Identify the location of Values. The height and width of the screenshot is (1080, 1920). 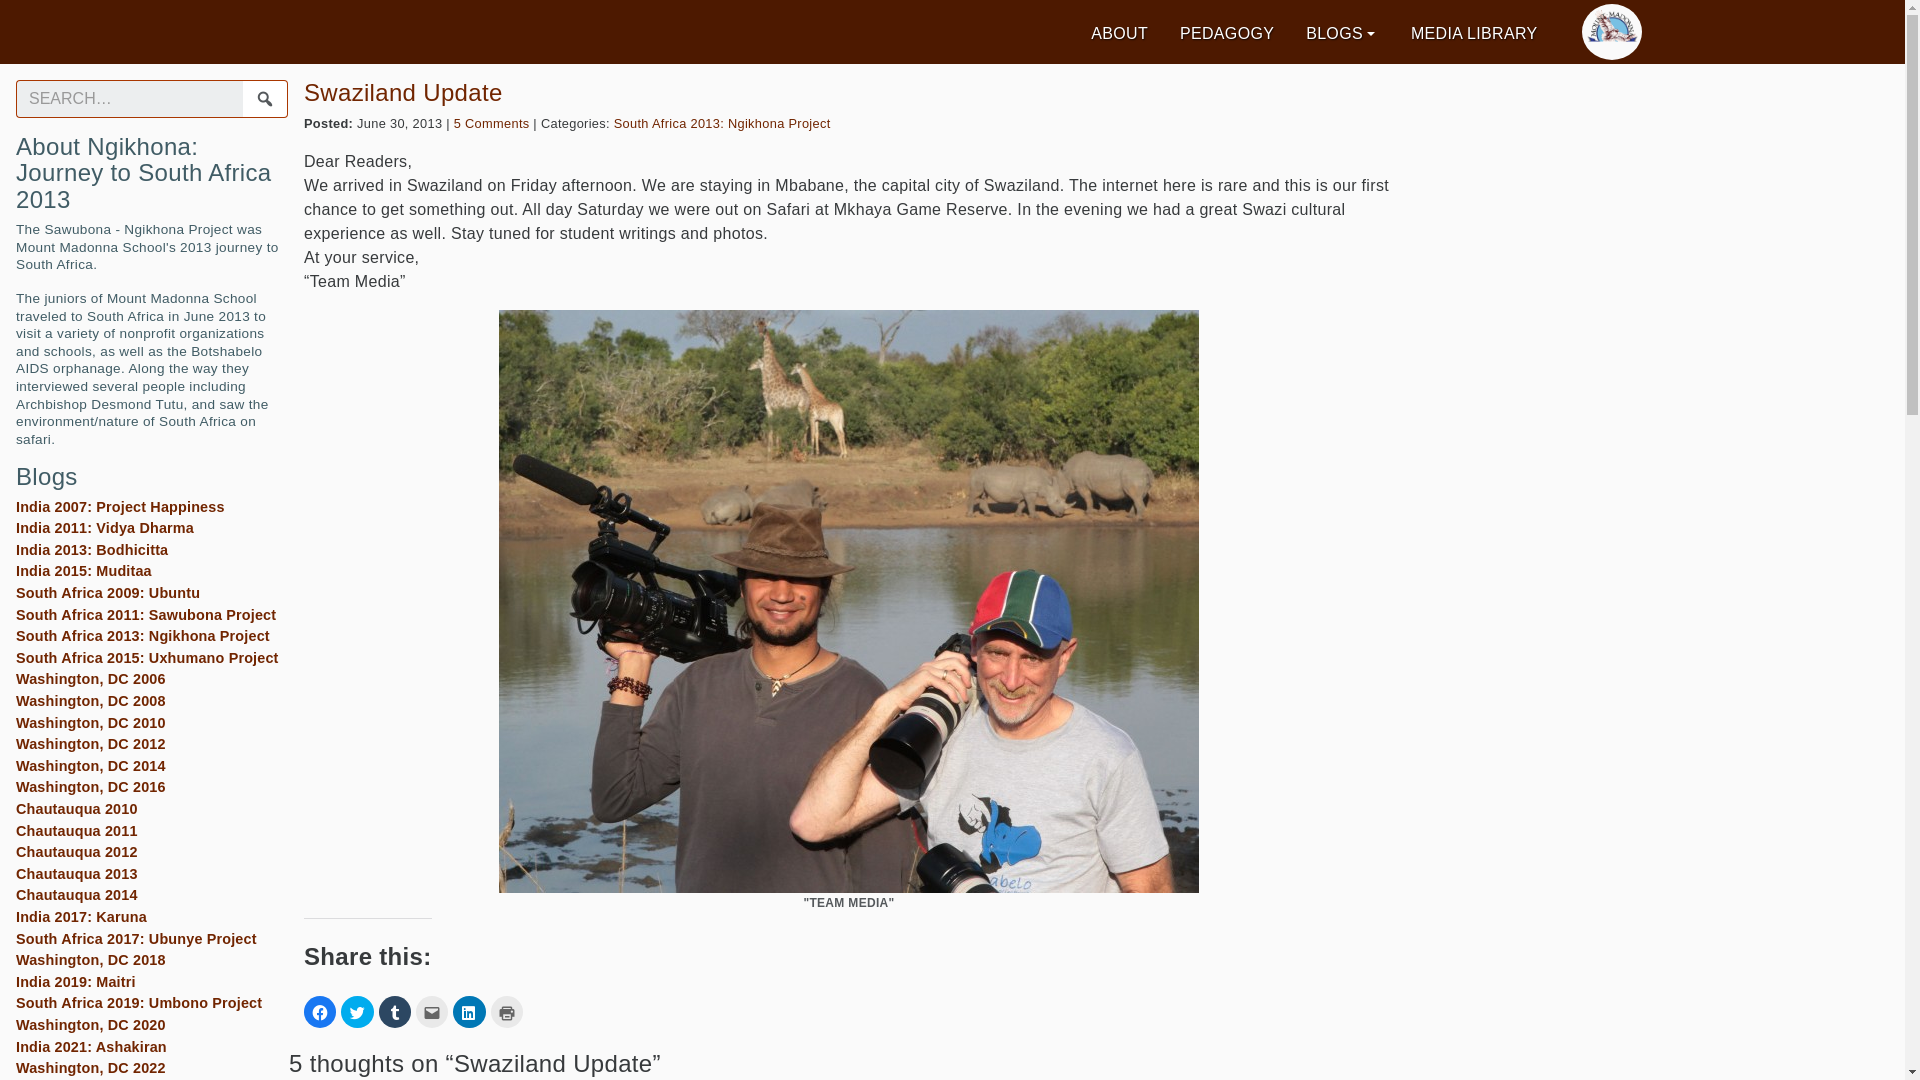
(472, 32).